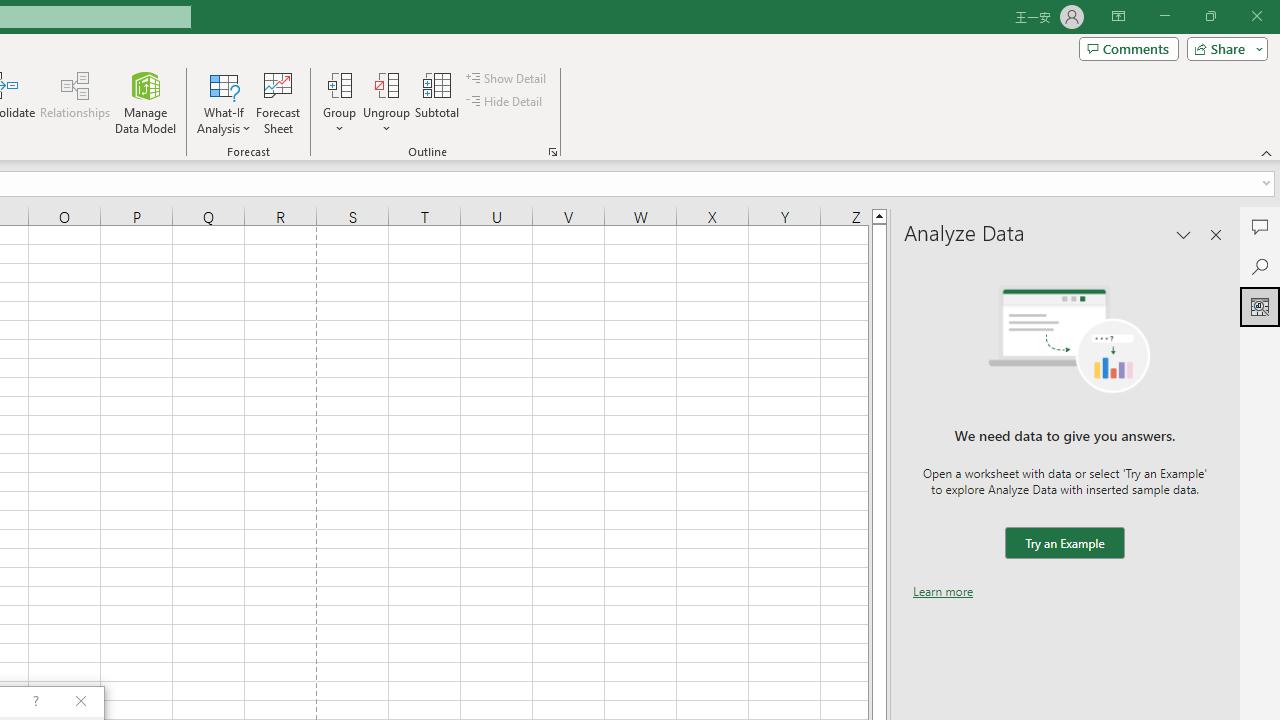 Image resolution: width=1280 pixels, height=720 pixels. What do you see at coordinates (506, 102) in the screenshot?
I see `Hide Detail` at bounding box center [506, 102].